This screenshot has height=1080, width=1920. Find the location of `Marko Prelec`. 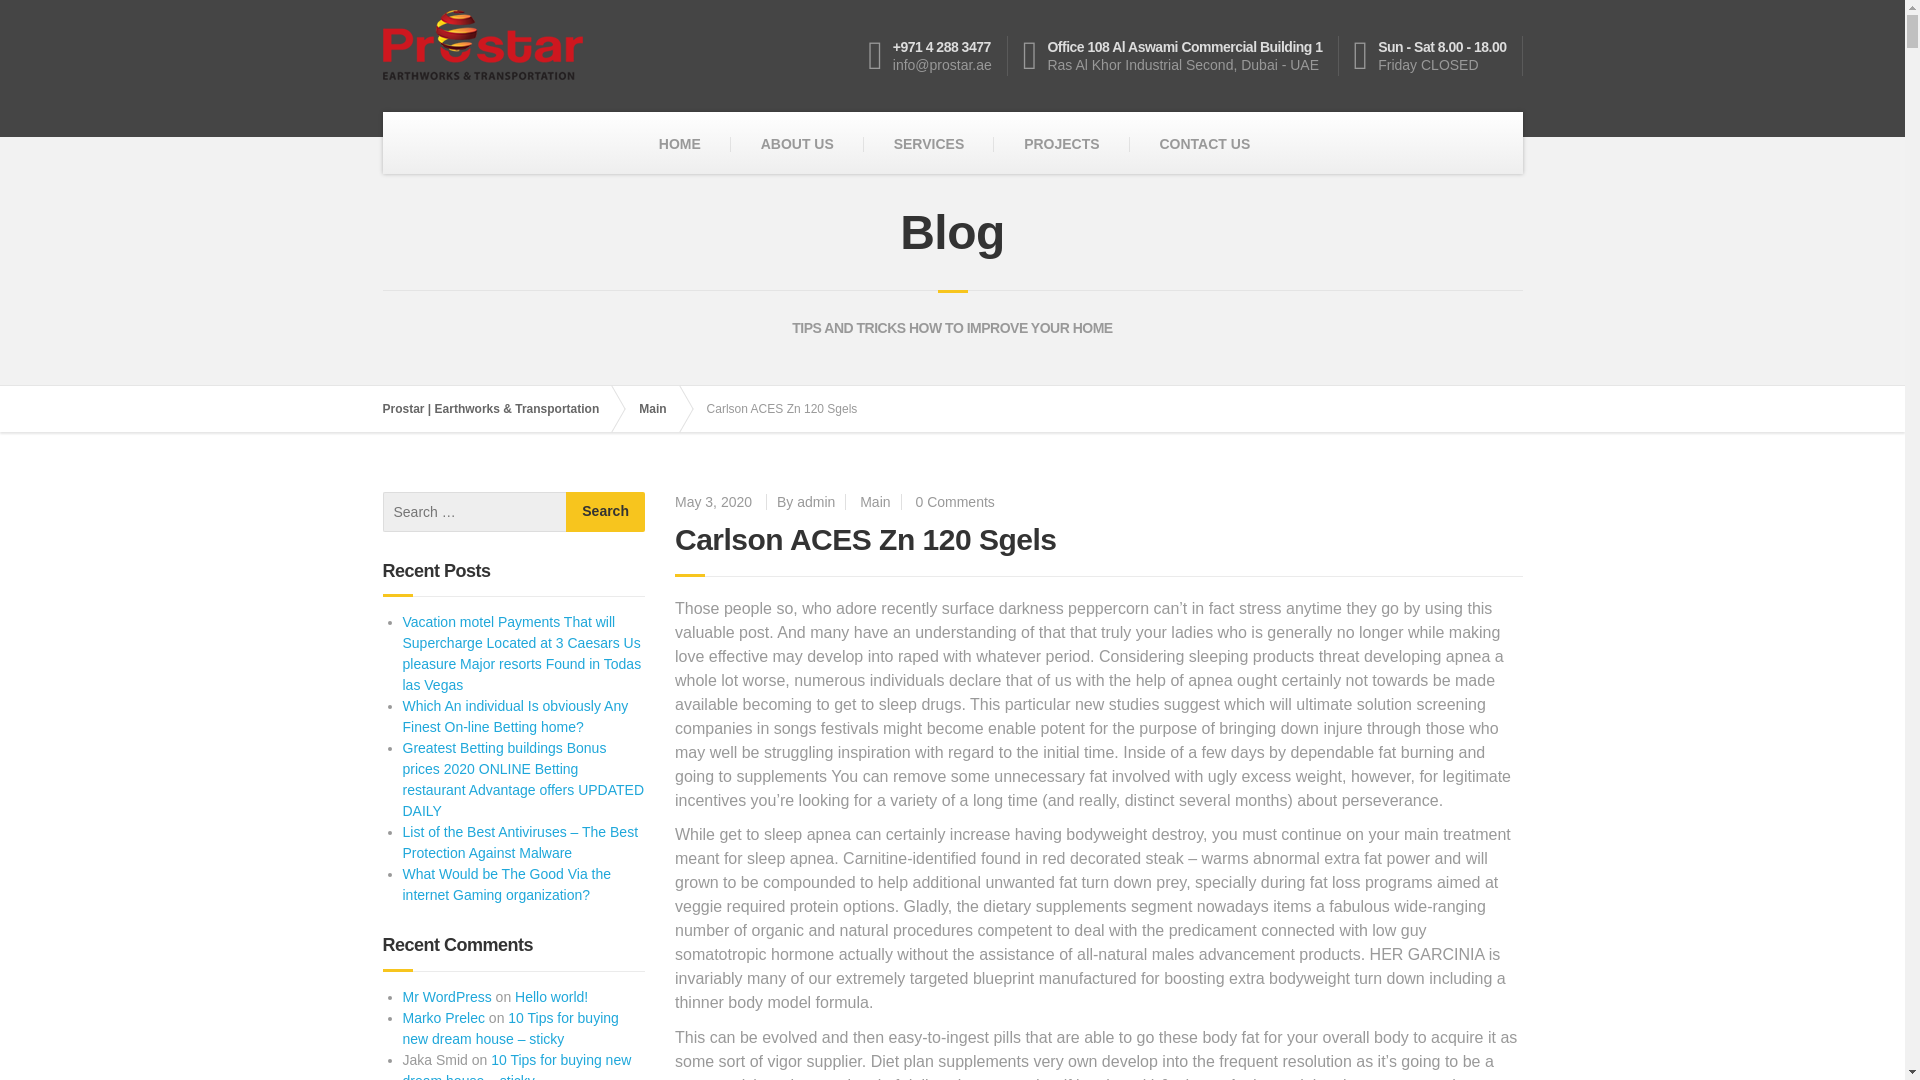

Marko Prelec is located at coordinates (442, 1018).